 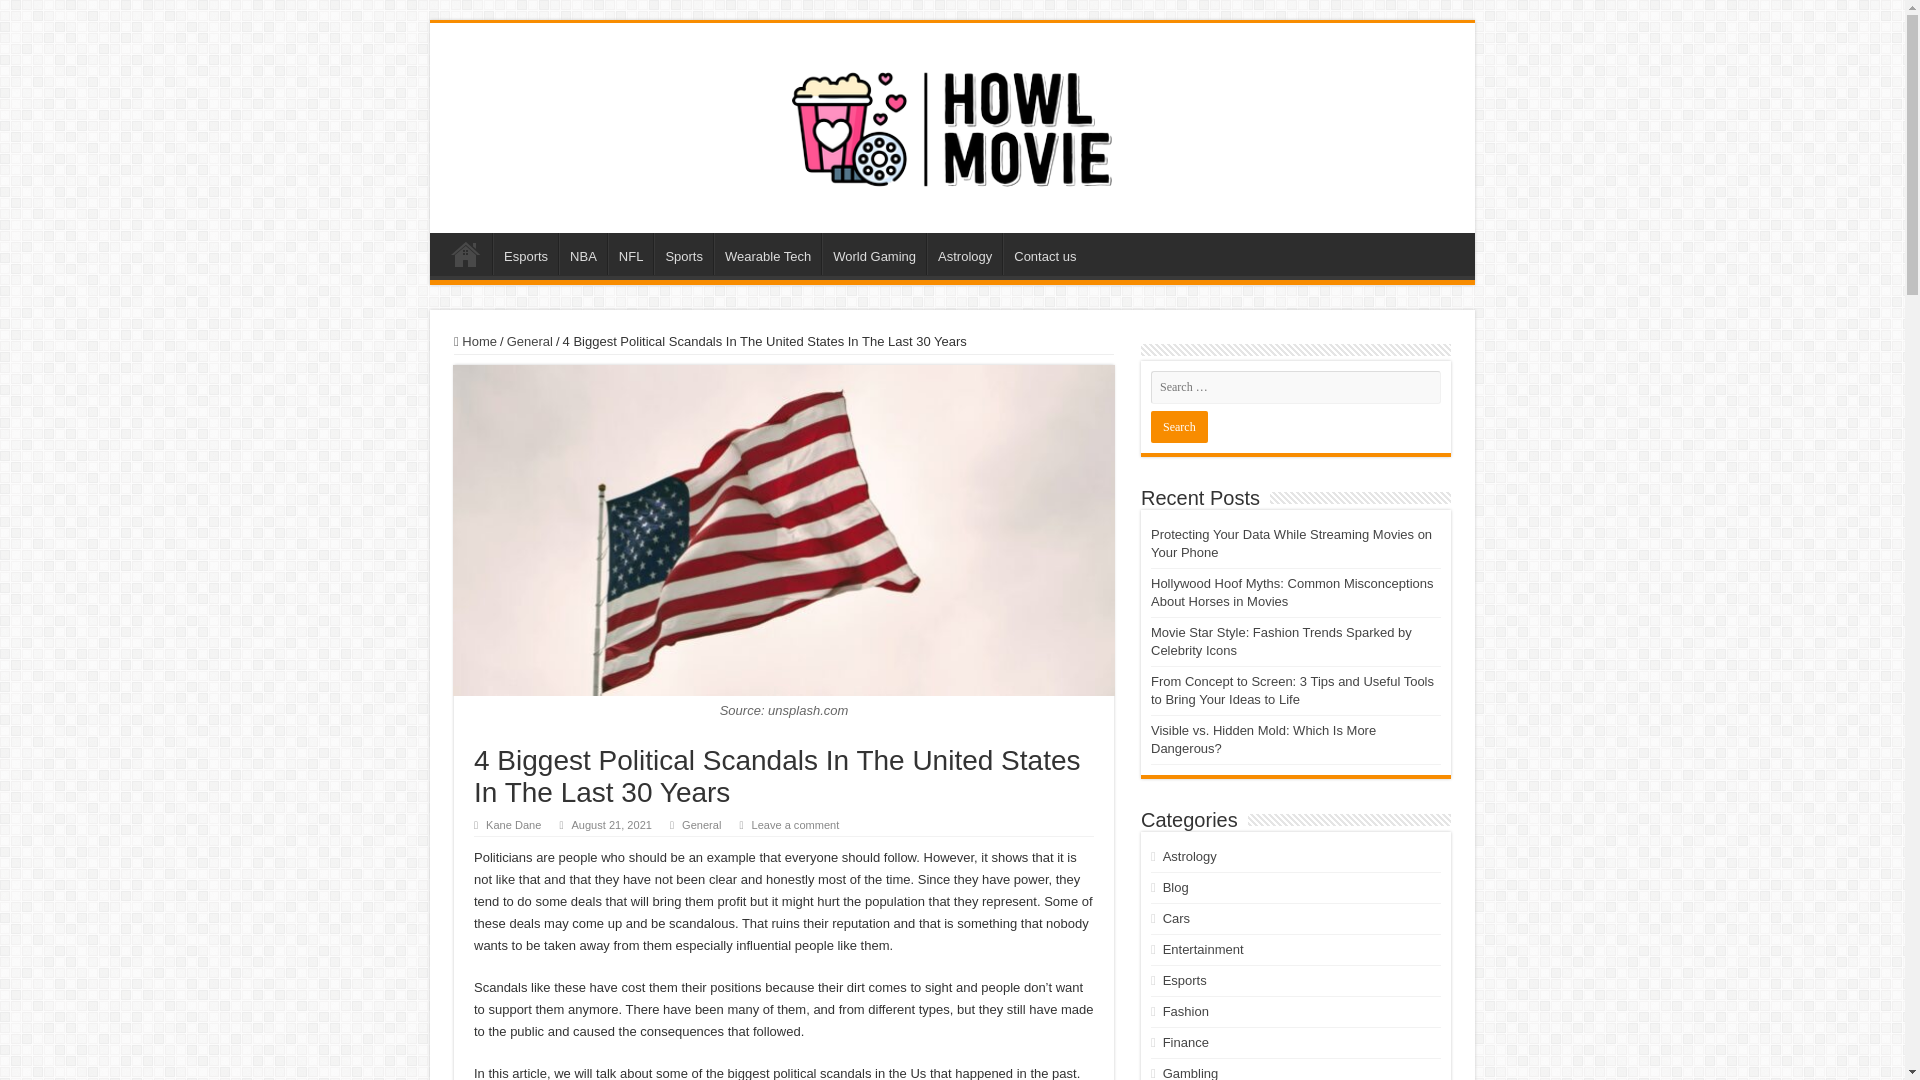 I want to click on Sports, so click(x=683, y=254).